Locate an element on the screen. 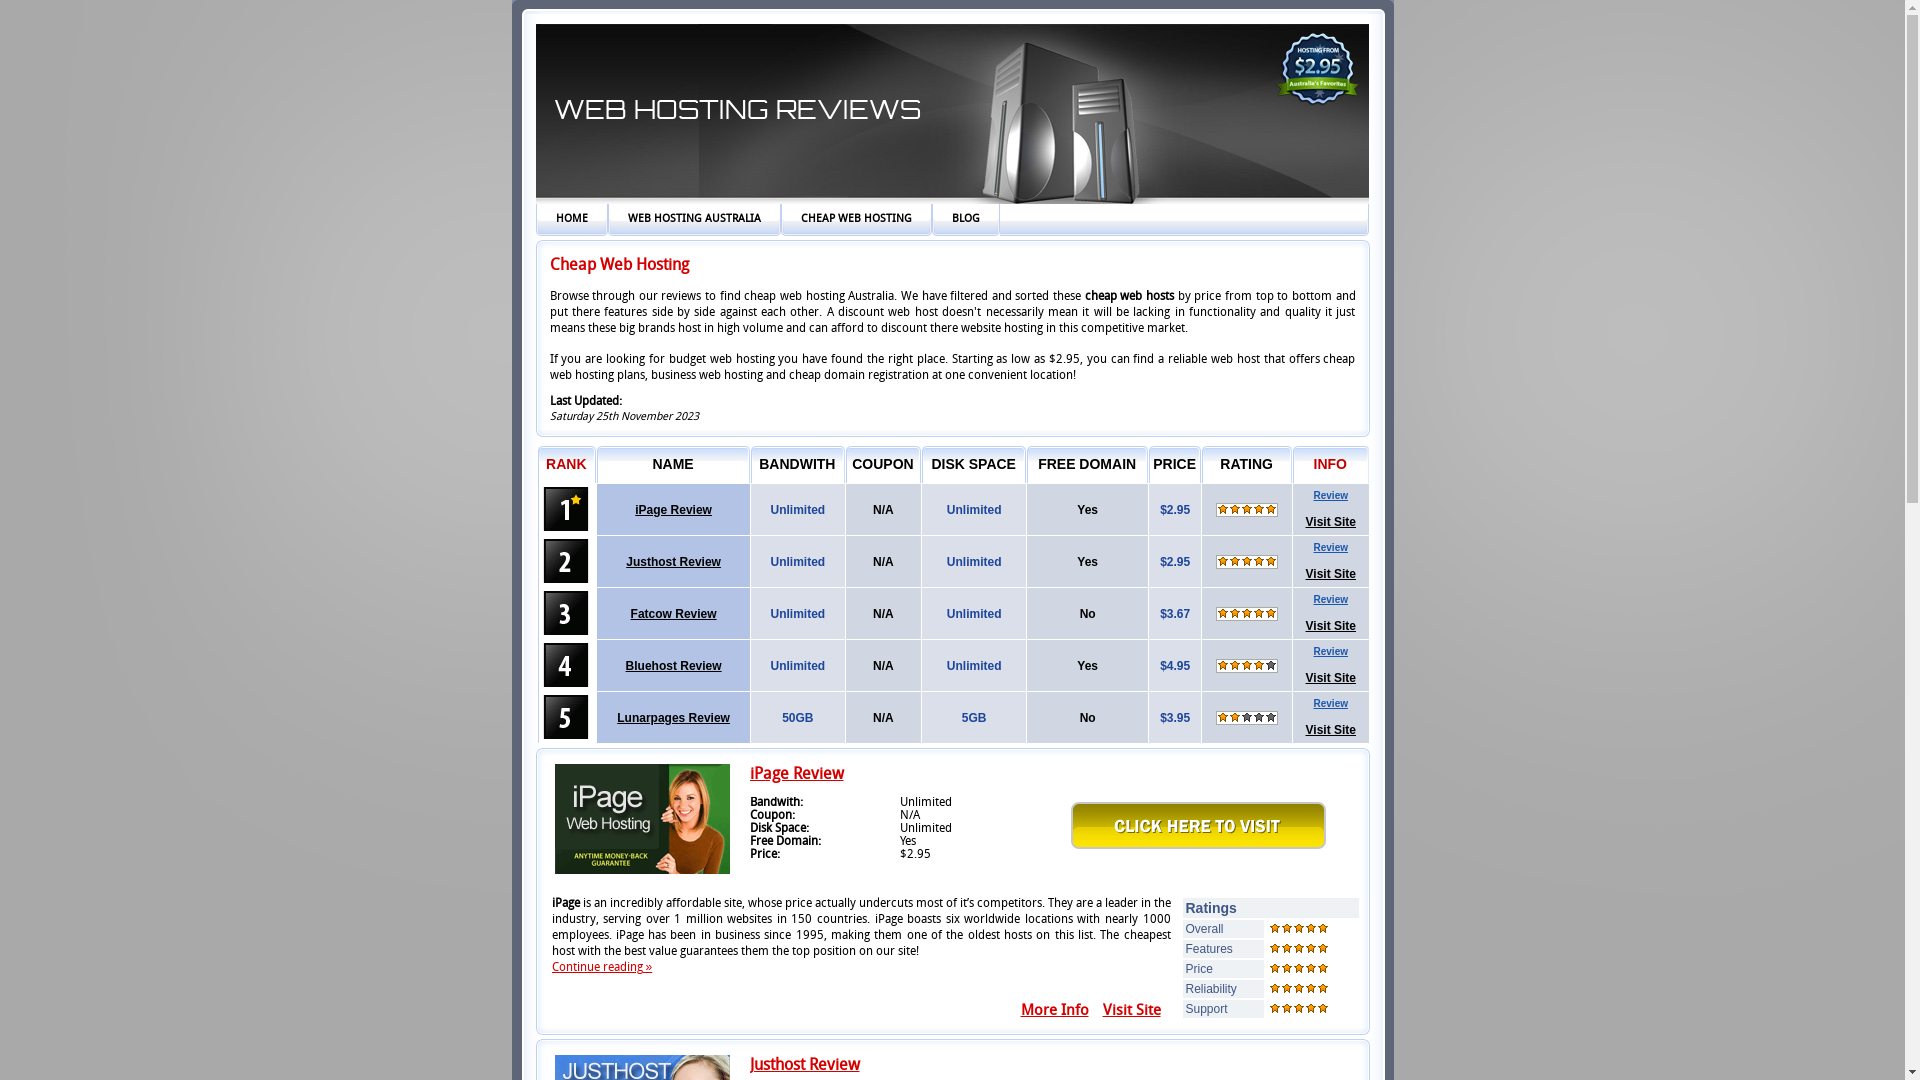  Bluehost Review is located at coordinates (674, 665).